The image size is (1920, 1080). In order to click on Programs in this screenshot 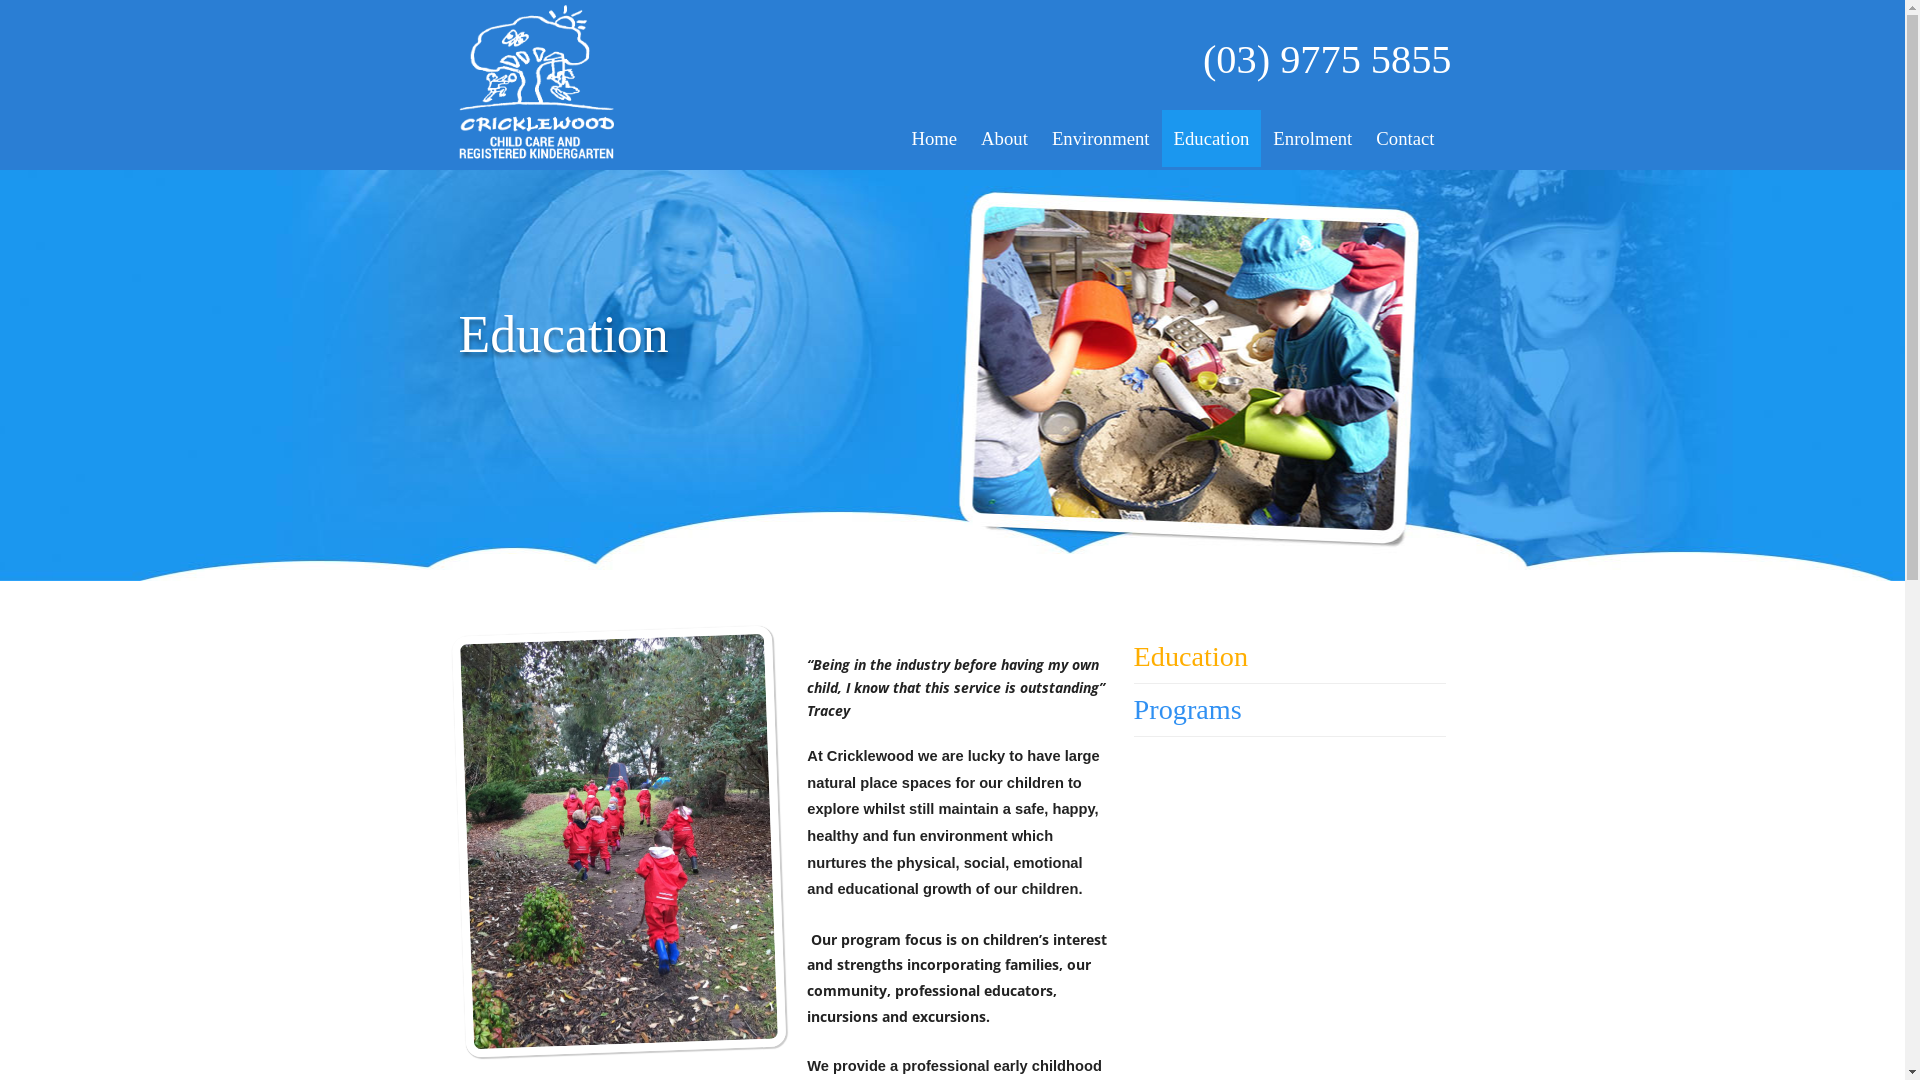, I will do `click(1290, 710)`.